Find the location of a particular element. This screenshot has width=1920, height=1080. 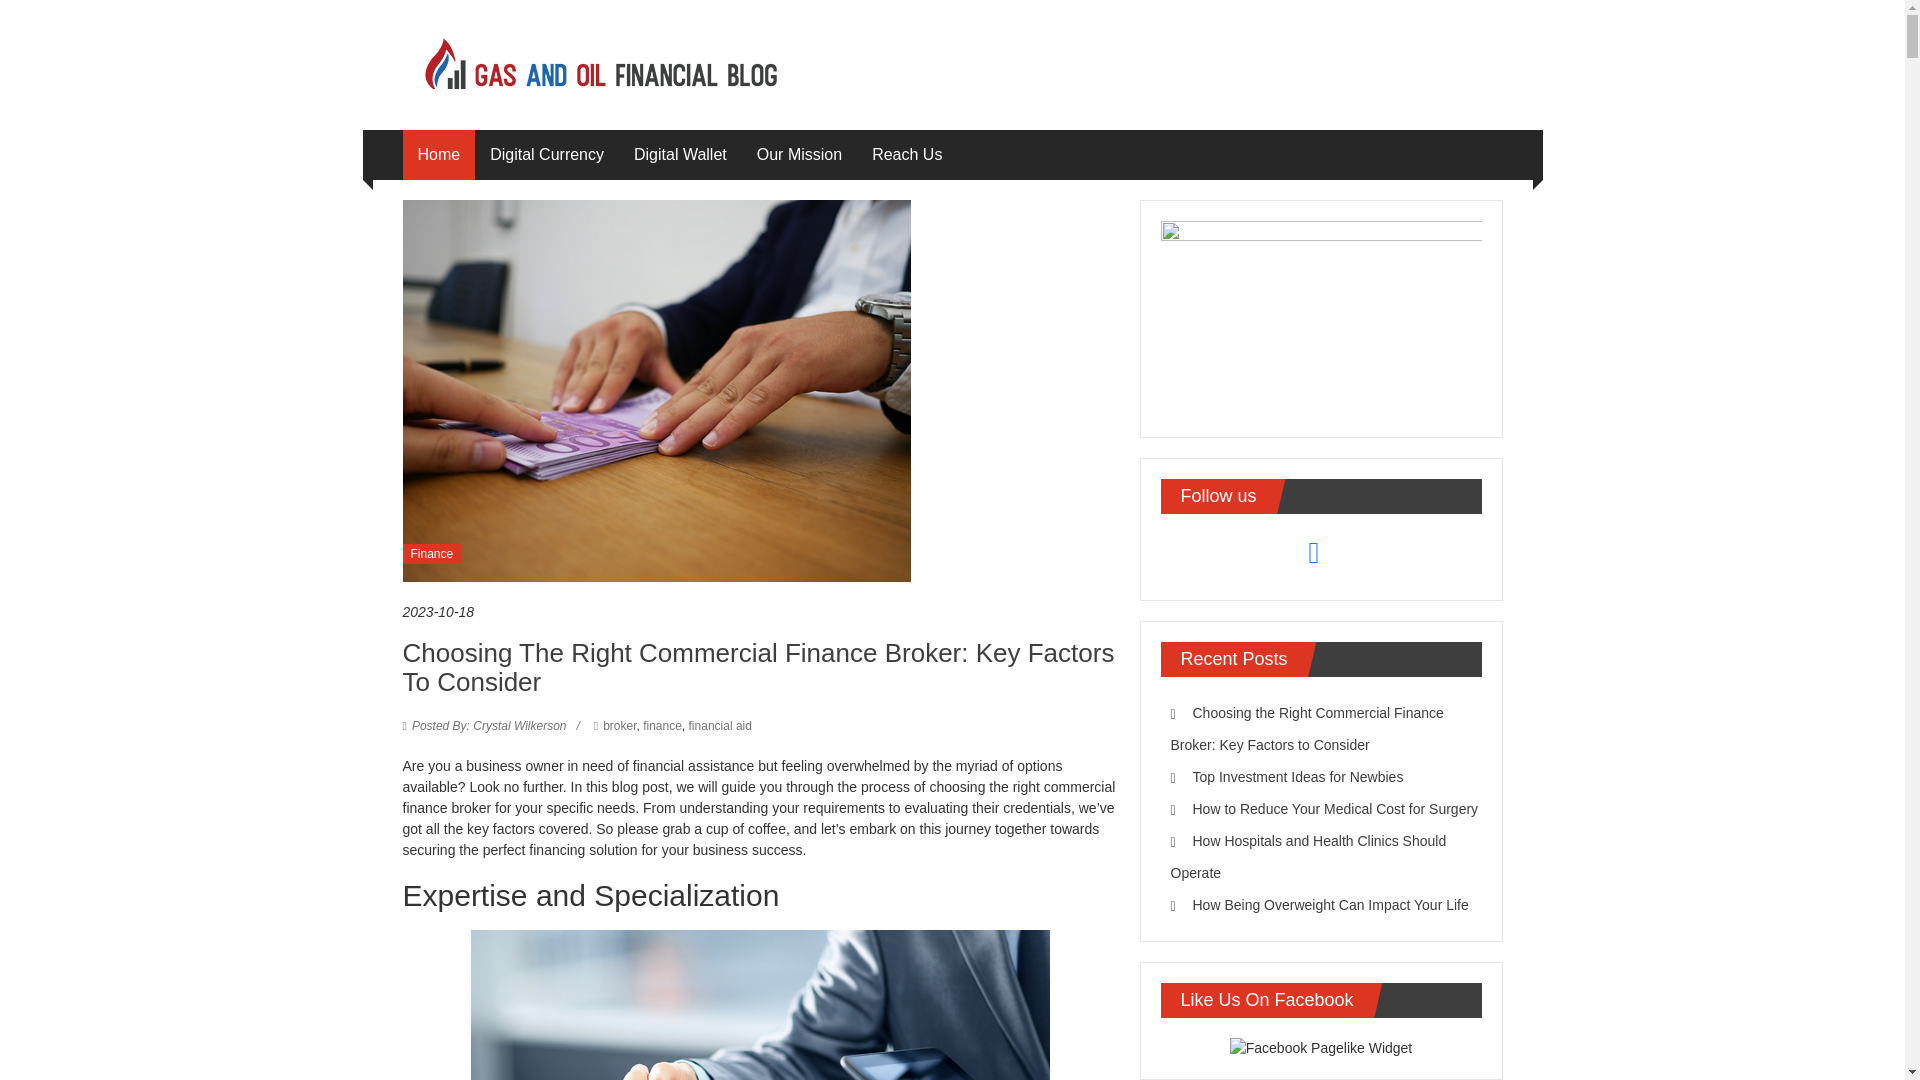

Posted By: Crystal Wilkerson is located at coordinates (489, 726).